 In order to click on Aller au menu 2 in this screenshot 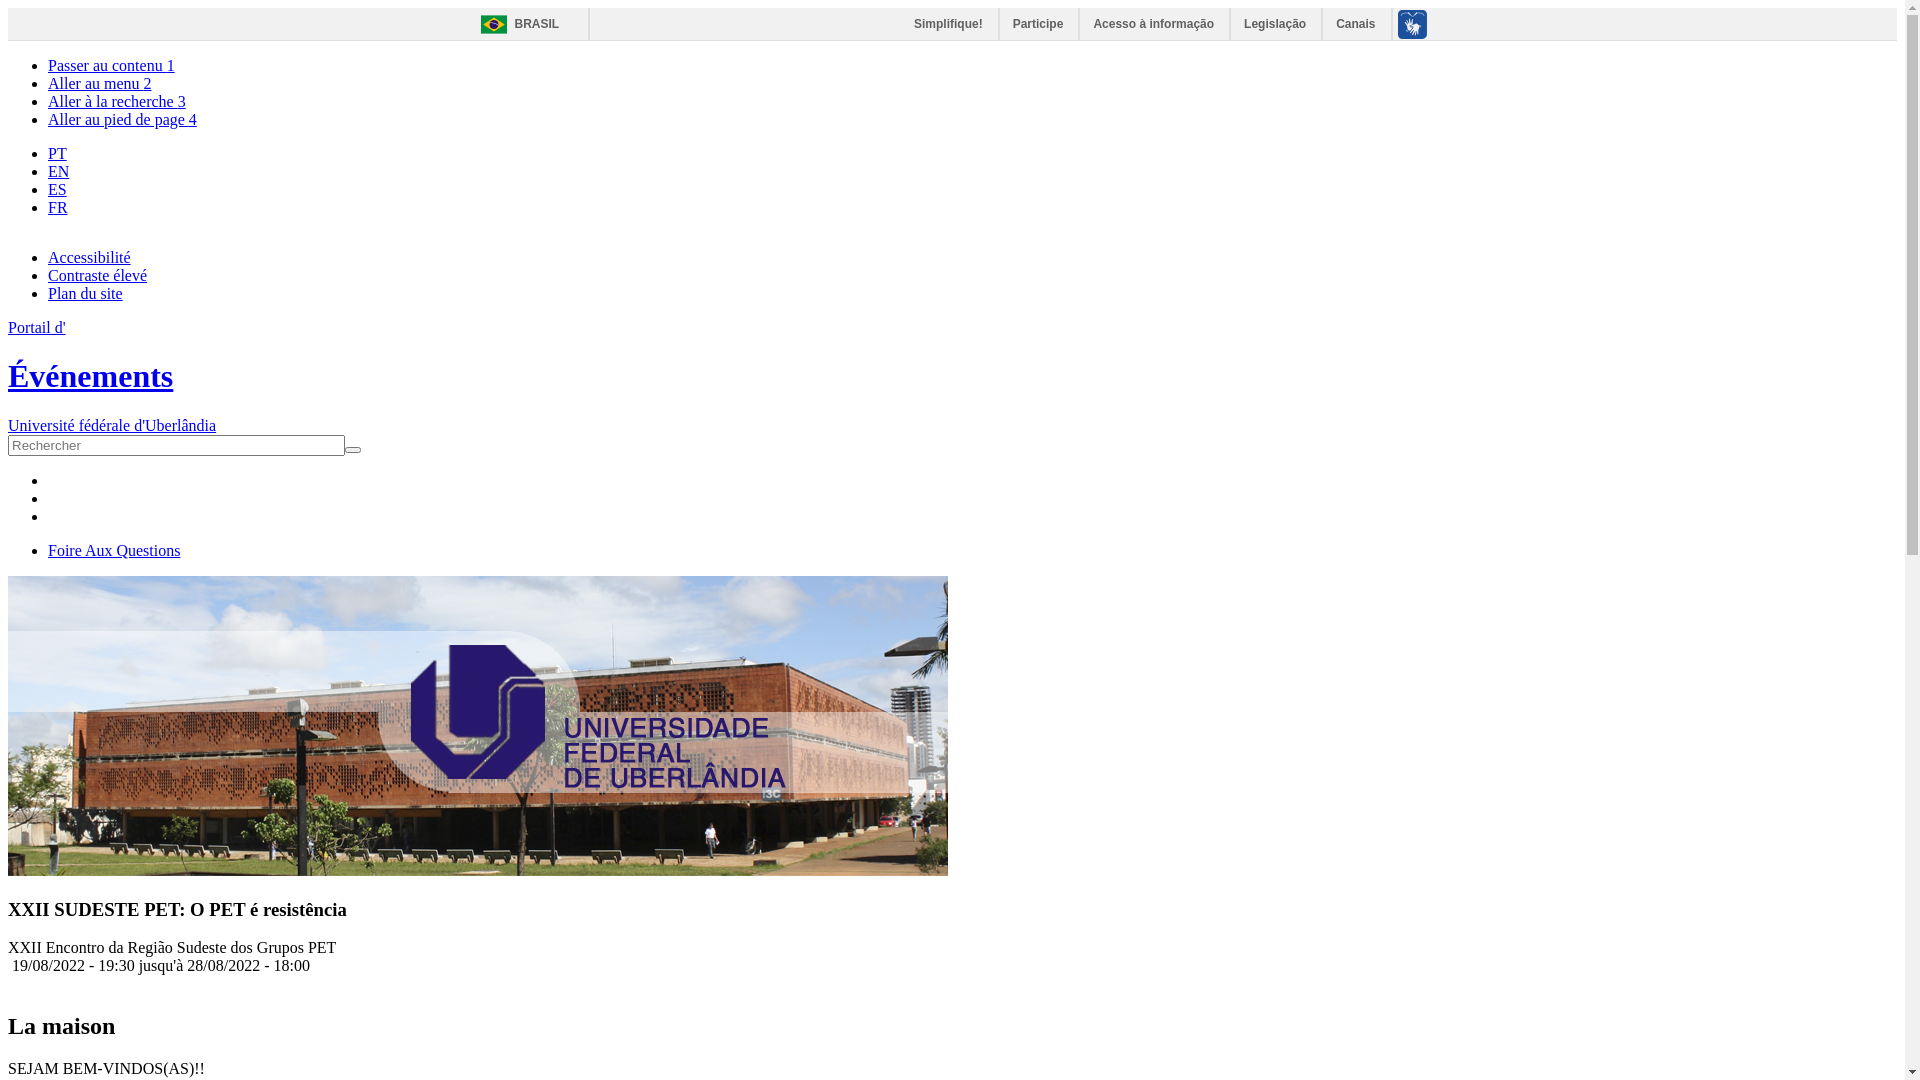, I will do `click(100, 84)`.